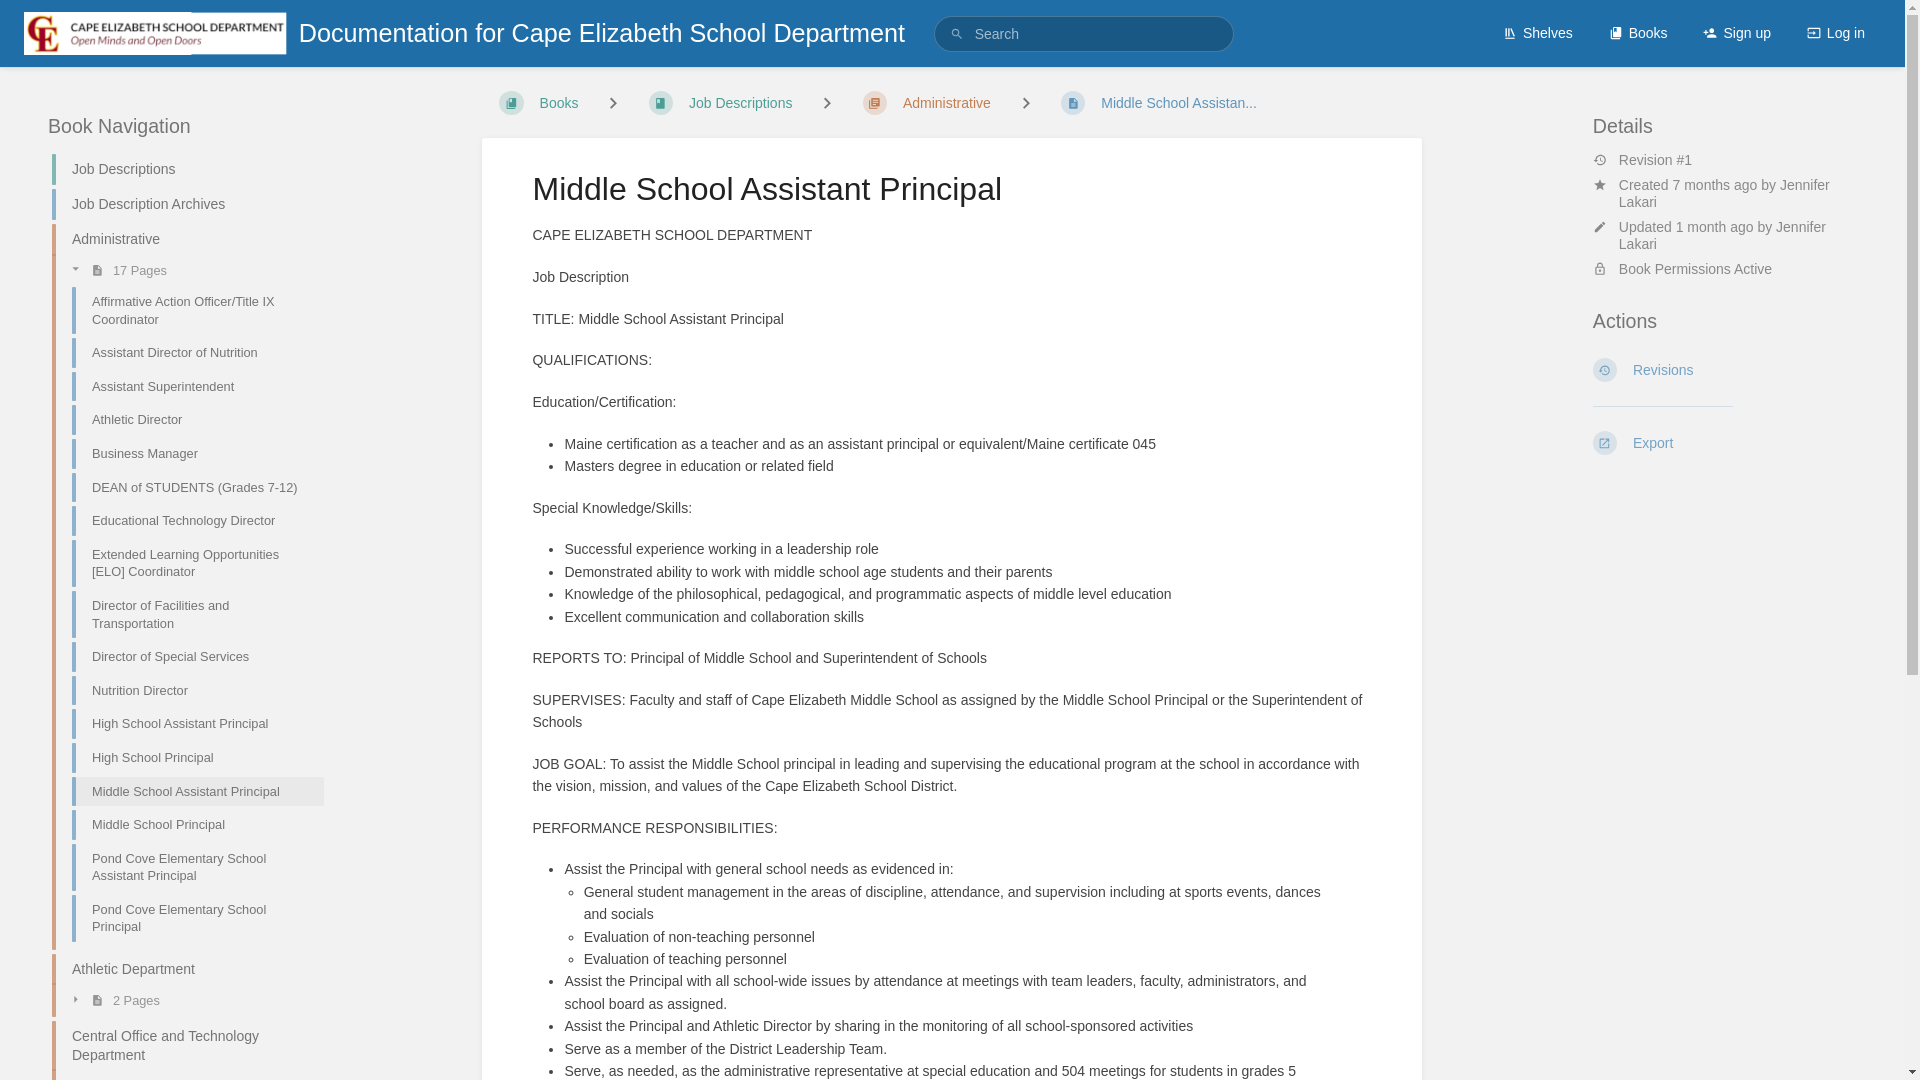 The width and height of the screenshot is (1920, 1080). Describe the element at coordinates (190, 1000) in the screenshot. I see `2 Pages` at that location.